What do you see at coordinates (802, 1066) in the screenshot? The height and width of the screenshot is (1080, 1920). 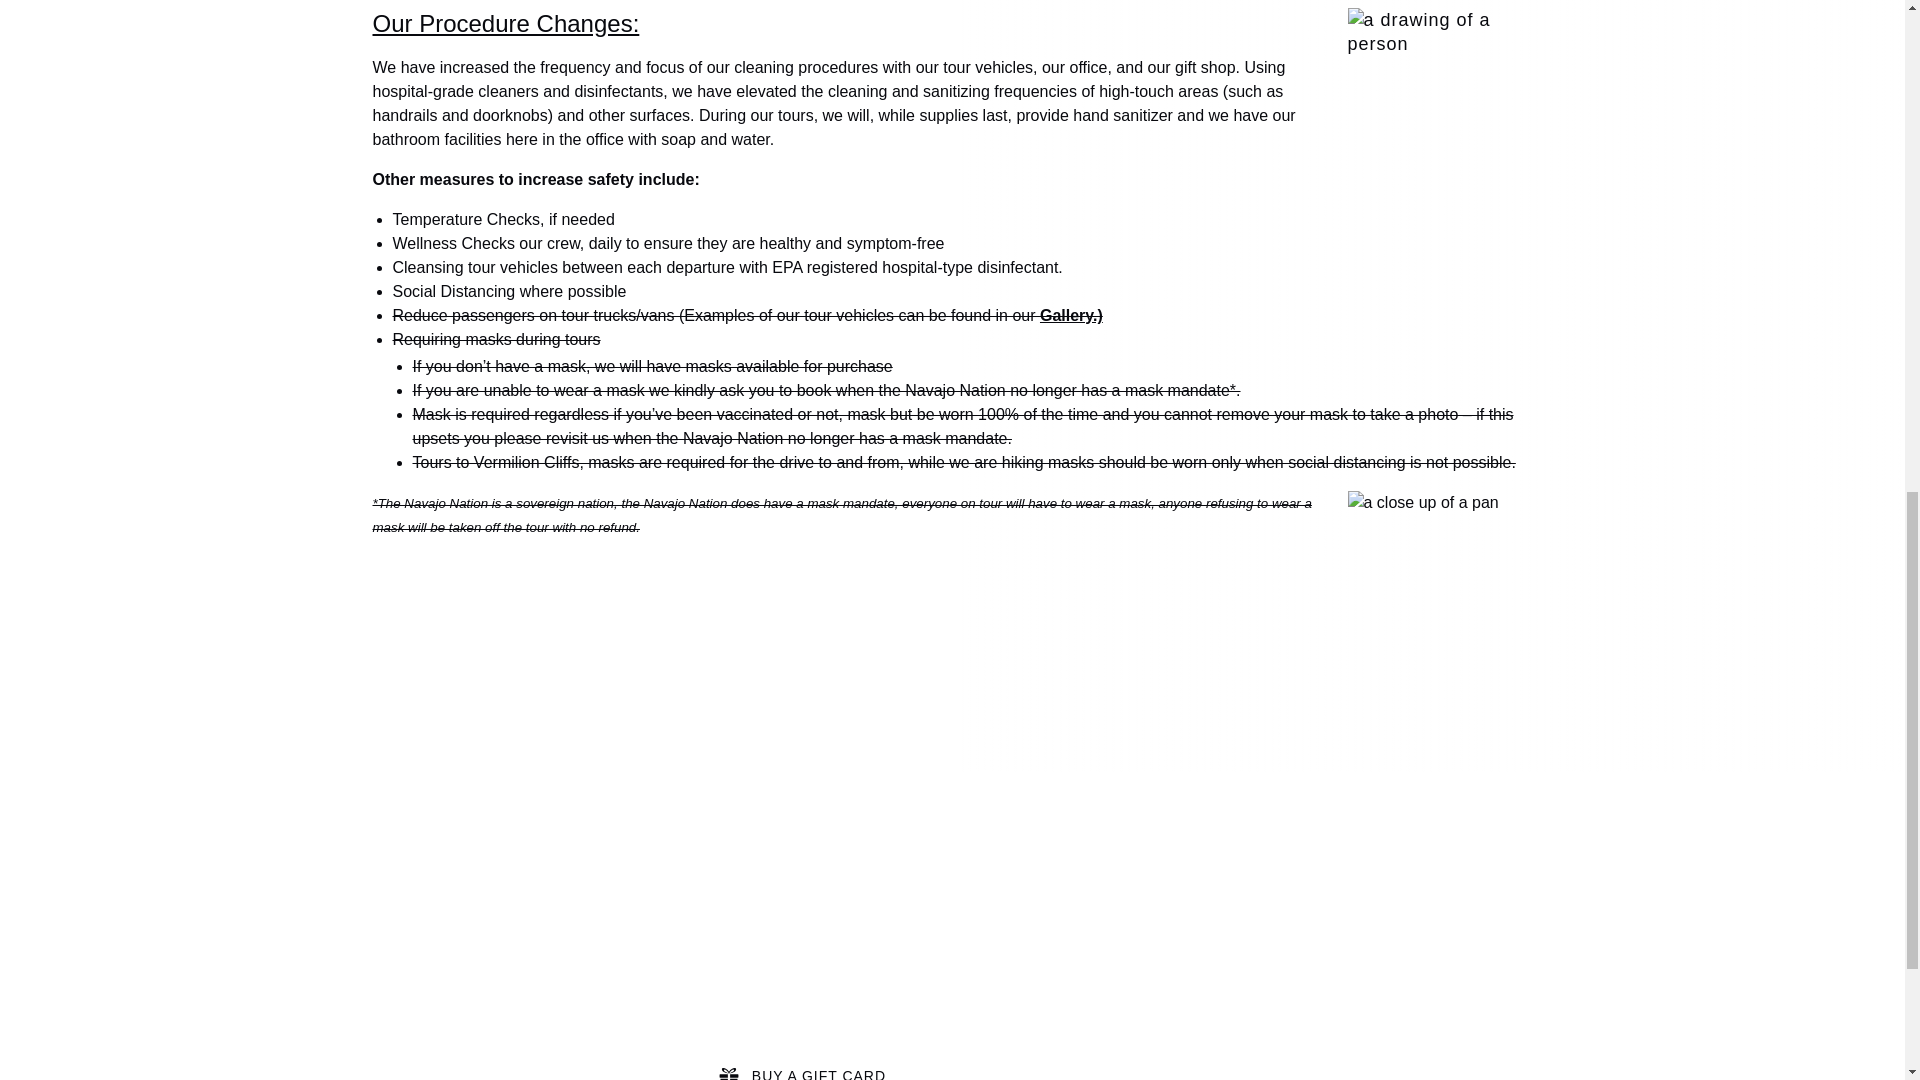 I see `GIFT BUY A GIFT CARD` at bounding box center [802, 1066].